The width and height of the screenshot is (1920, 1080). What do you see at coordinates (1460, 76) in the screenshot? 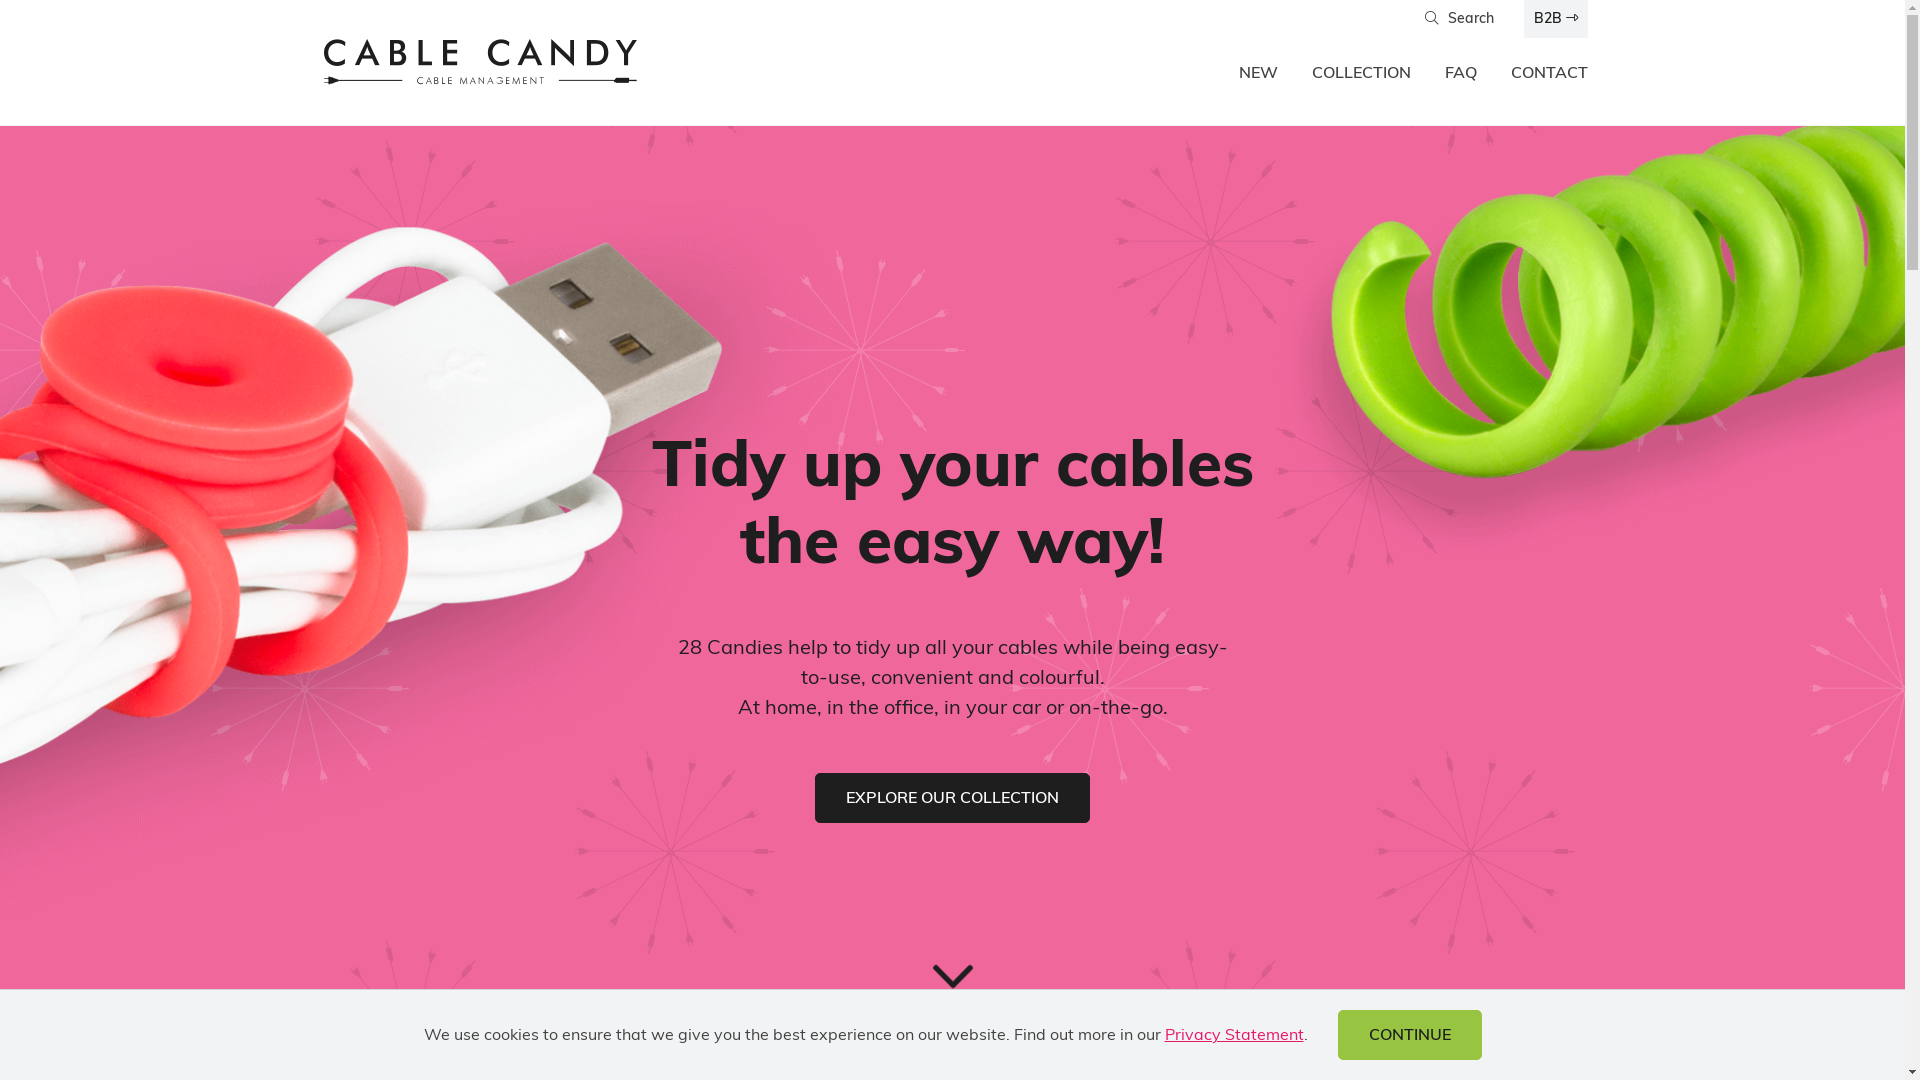
I see `FAQ` at bounding box center [1460, 76].